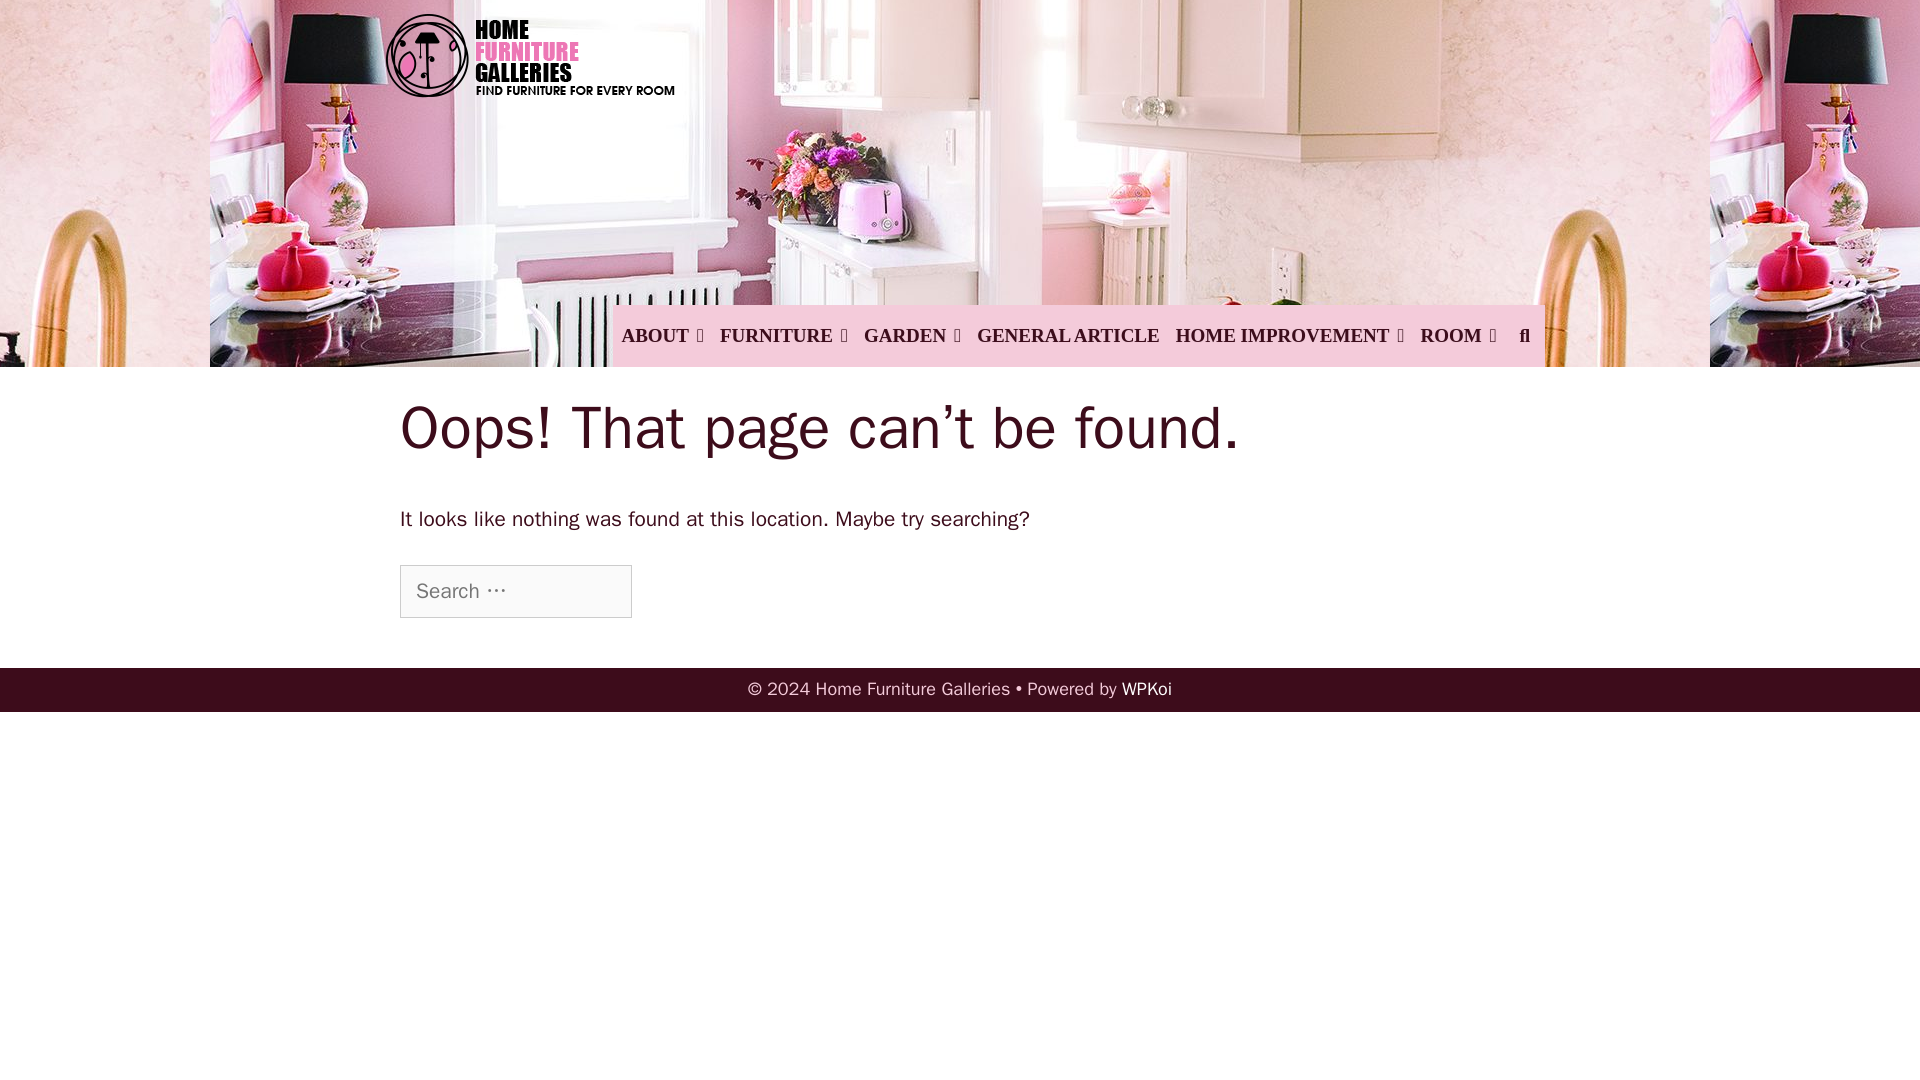 The image size is (1920, 1080). I want to click on Home Furniture Galleries, so click(530, 154).